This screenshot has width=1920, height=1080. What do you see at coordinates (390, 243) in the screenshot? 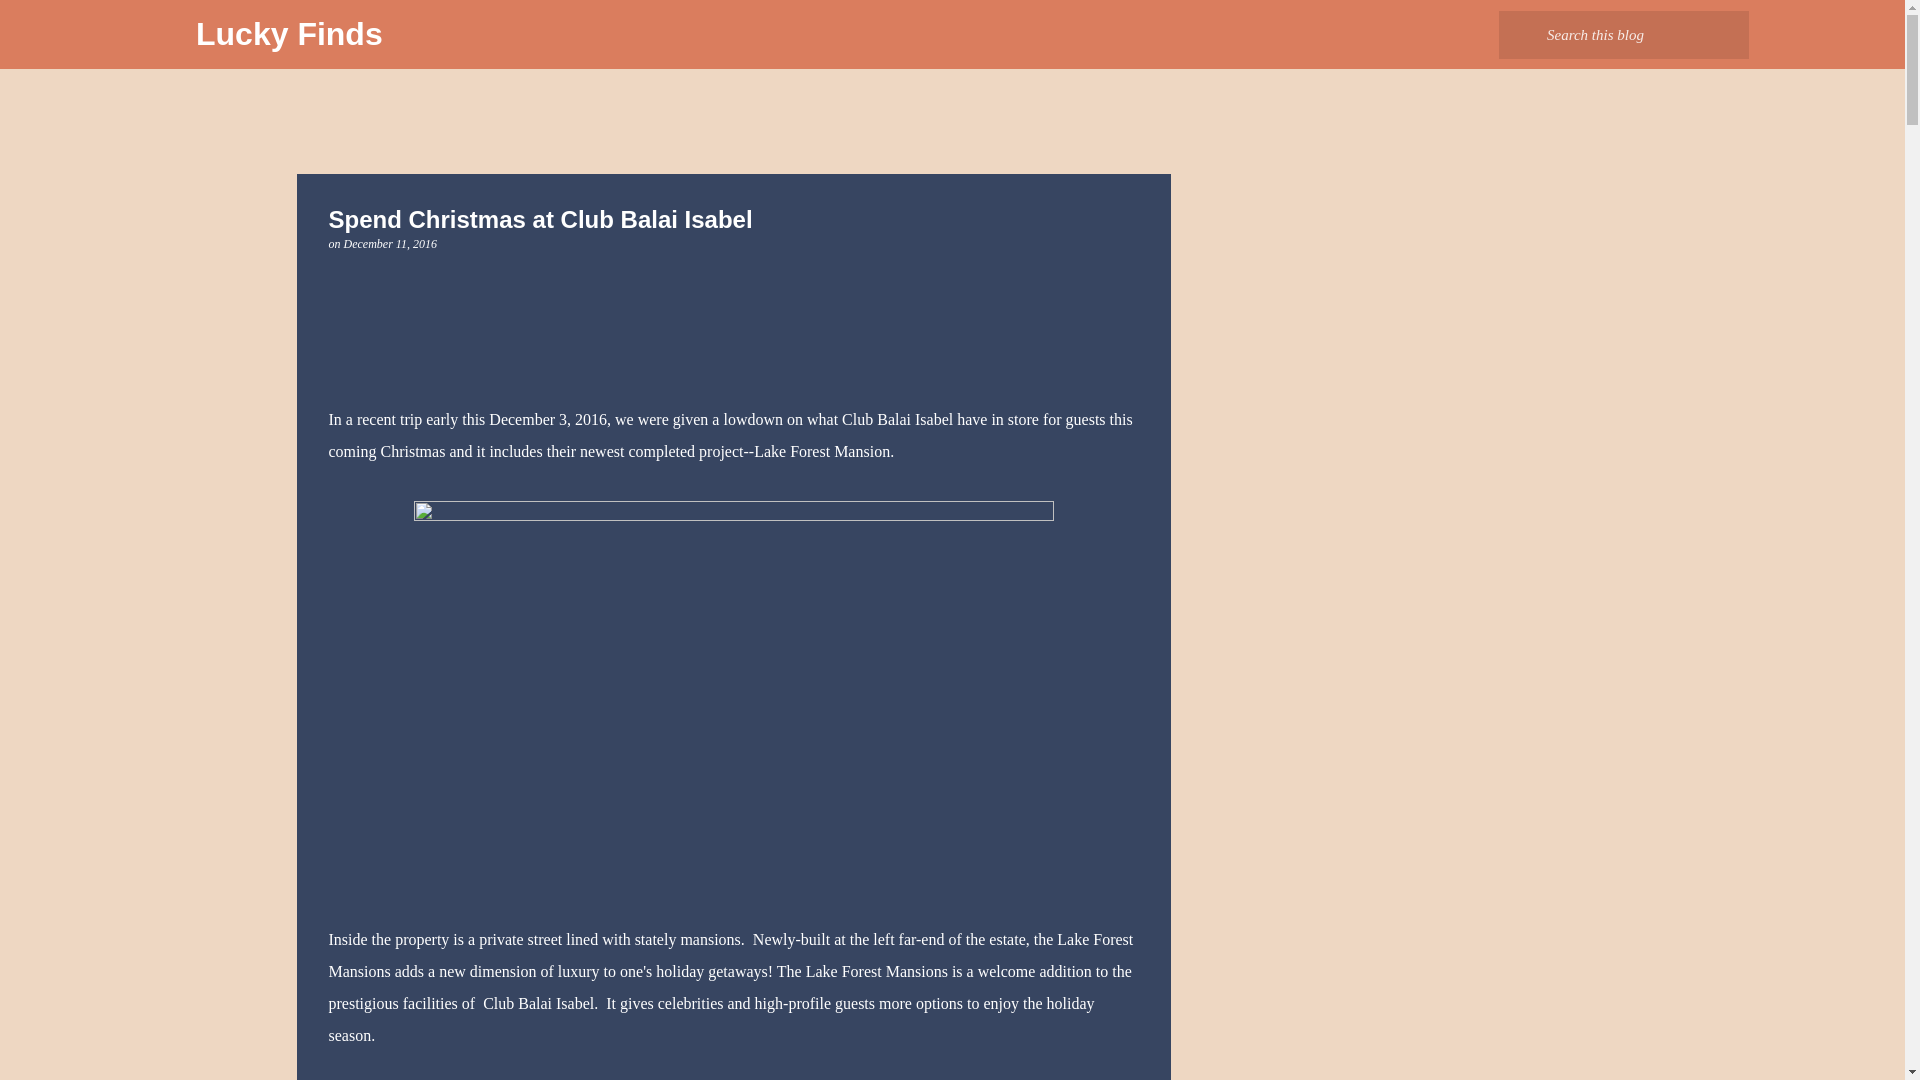
I see `permanent link` at bounding box center [390, 243].